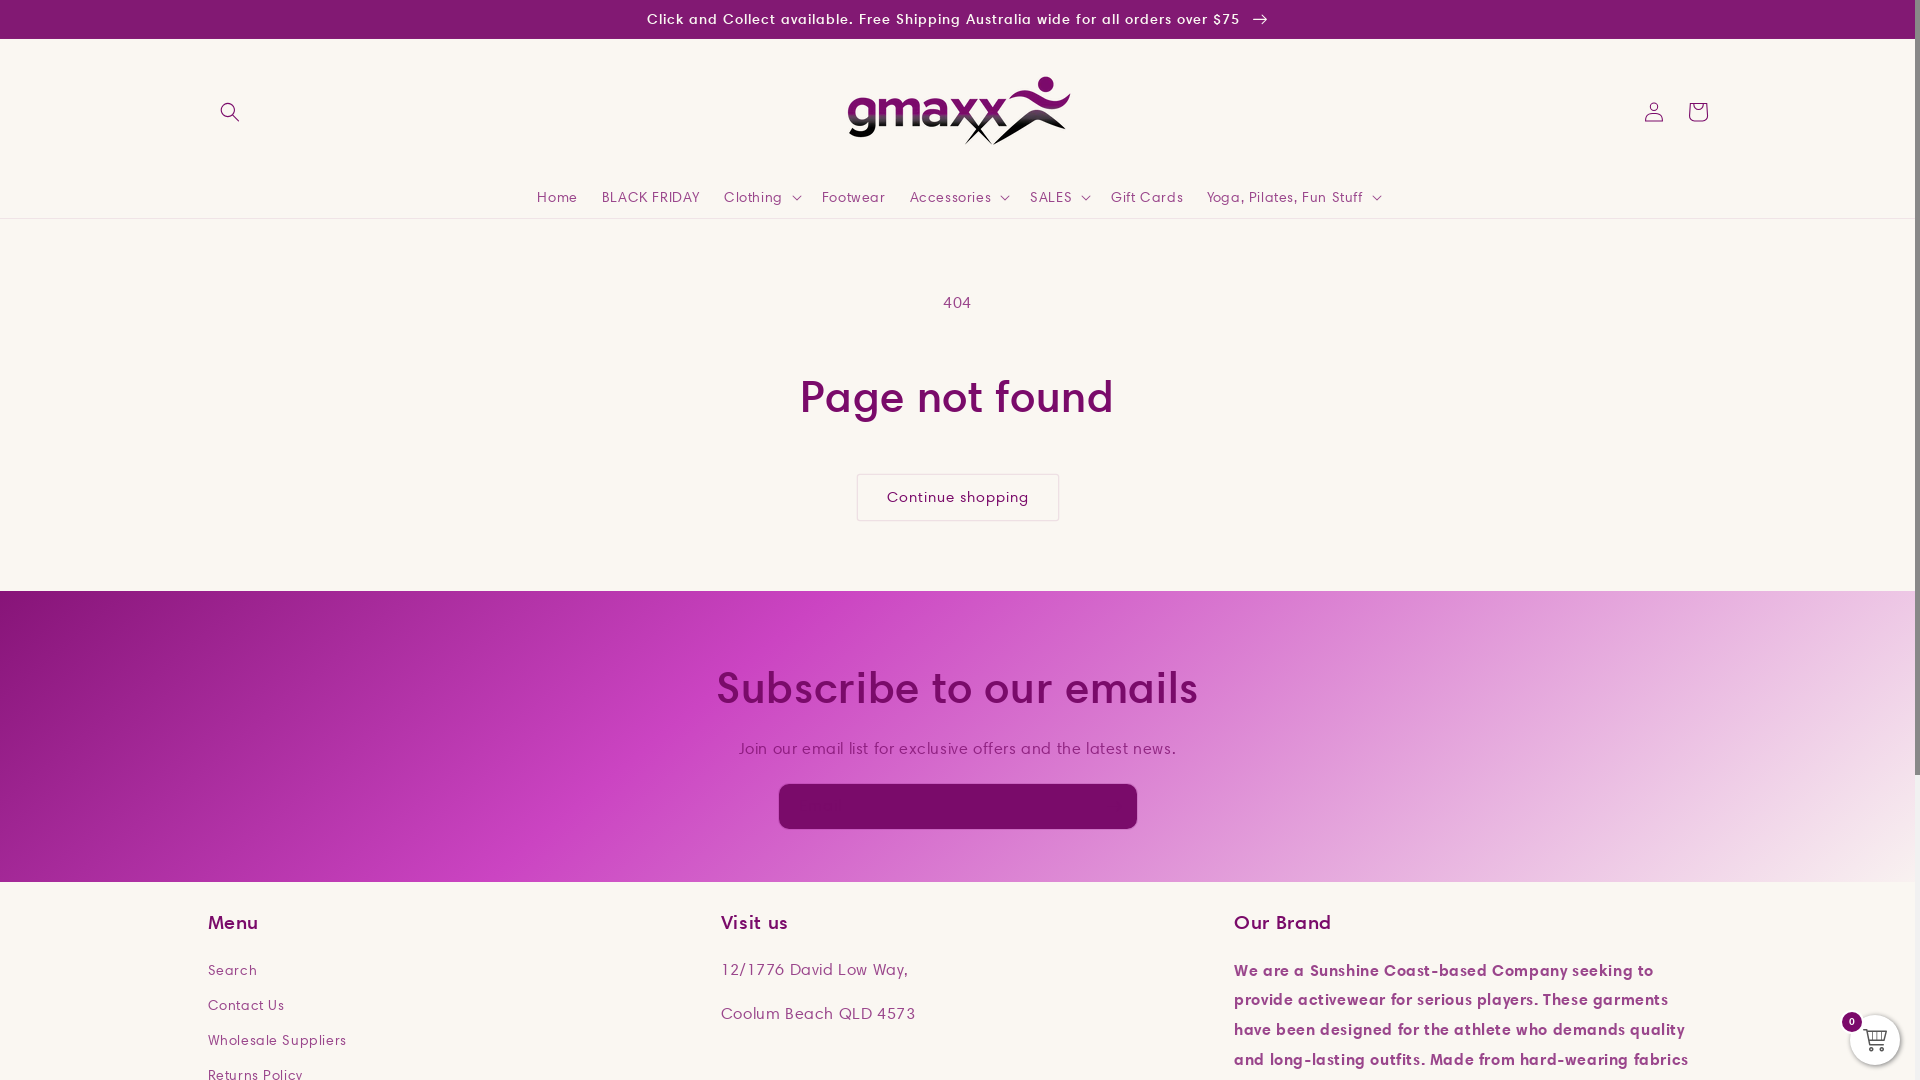 This screenshot has height=1080, width=1920. Describe the element at coordinates (1698, 112) in the screenshot. I see `Cart` at that location.